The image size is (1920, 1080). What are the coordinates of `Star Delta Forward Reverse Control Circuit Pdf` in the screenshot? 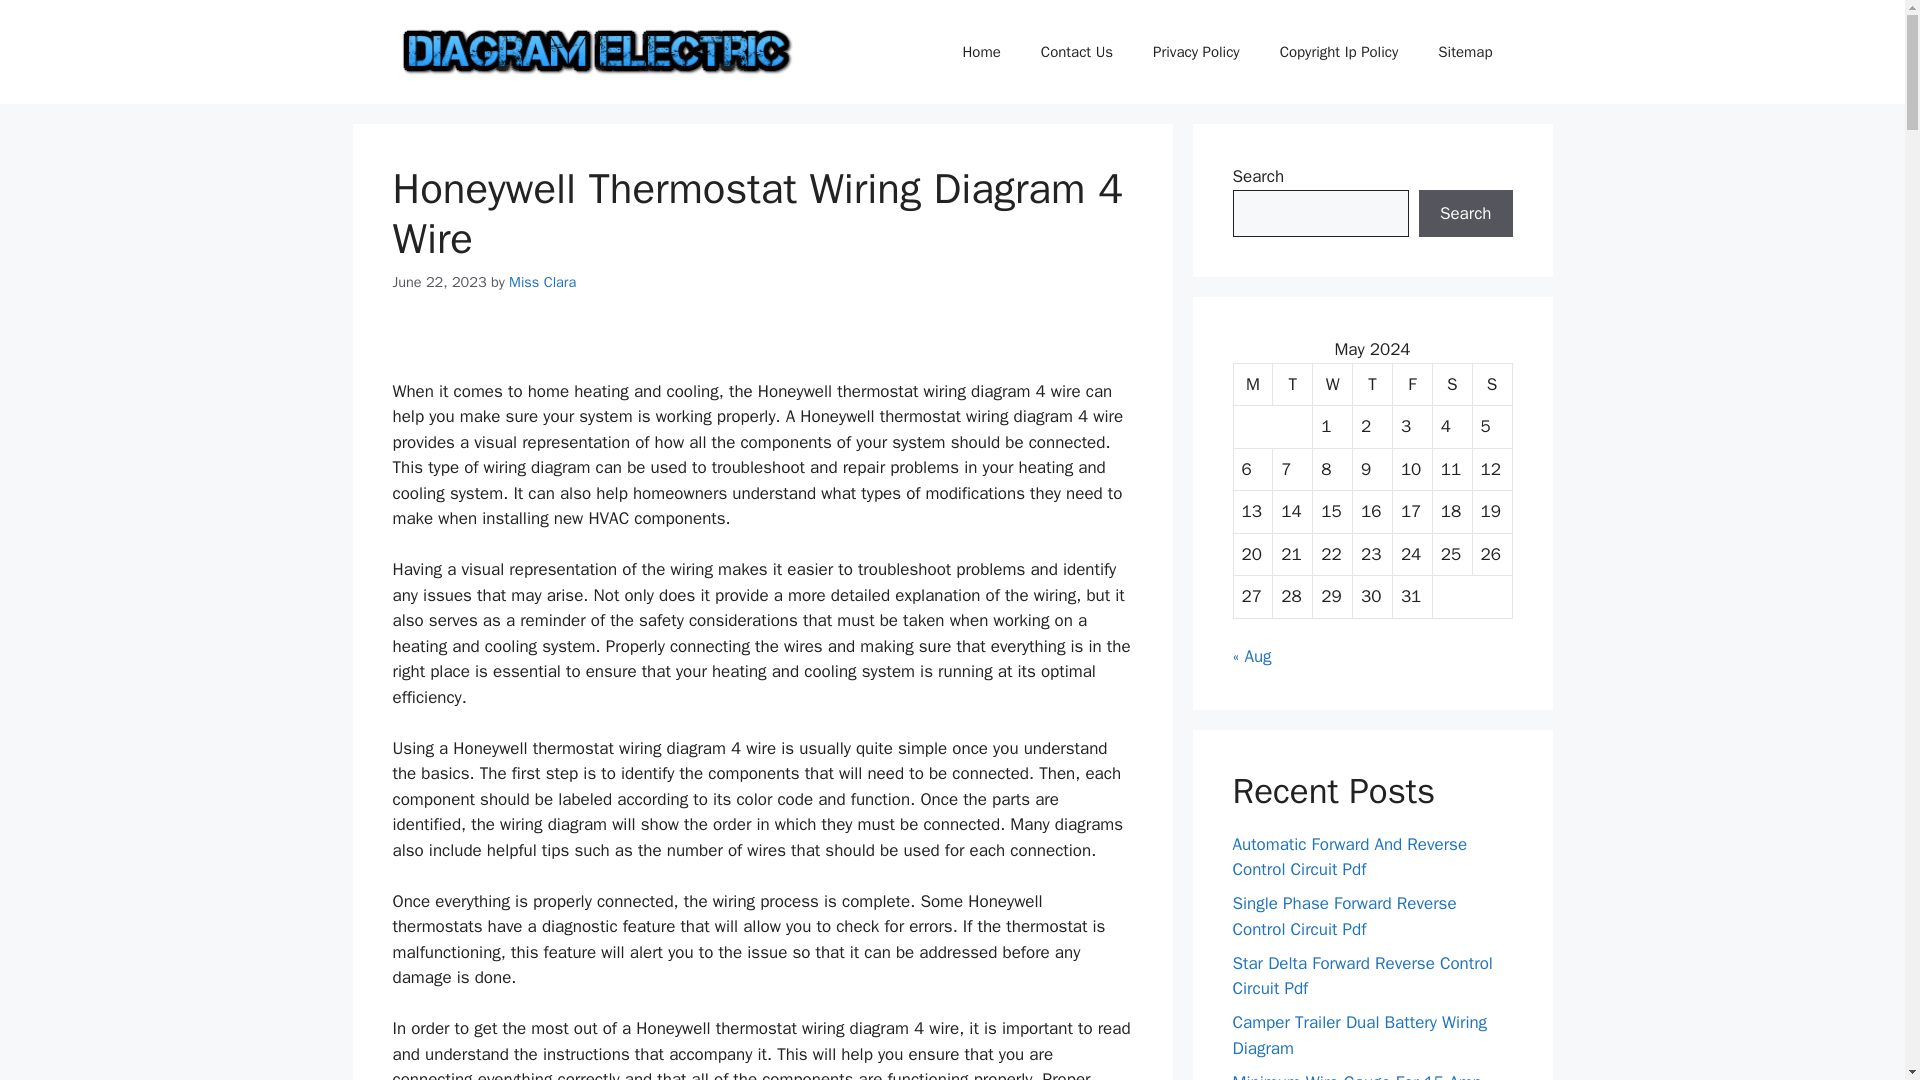 It's located at (1362, 975).